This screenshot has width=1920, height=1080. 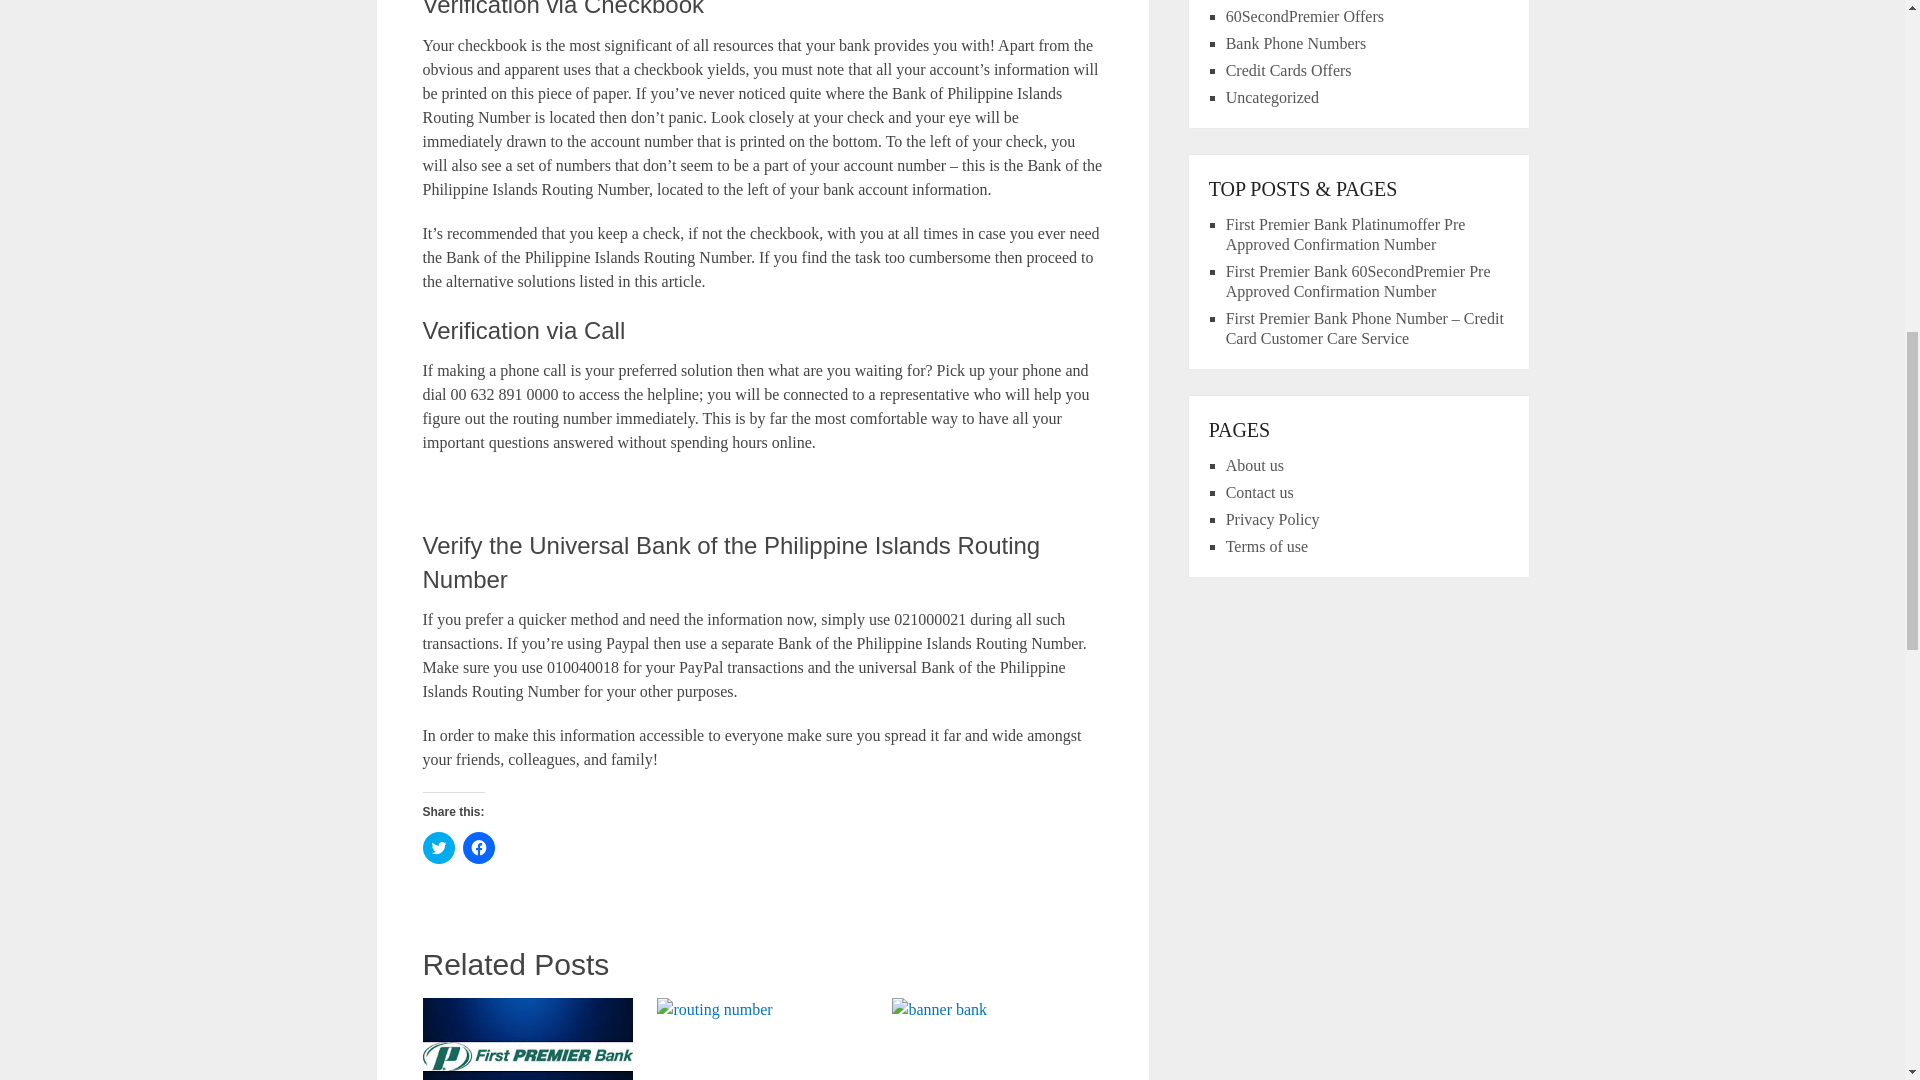 What do you see at coordinates (1260, 492) in the screenshot?
I see `Contact us` at bounding box center [1260, 492].